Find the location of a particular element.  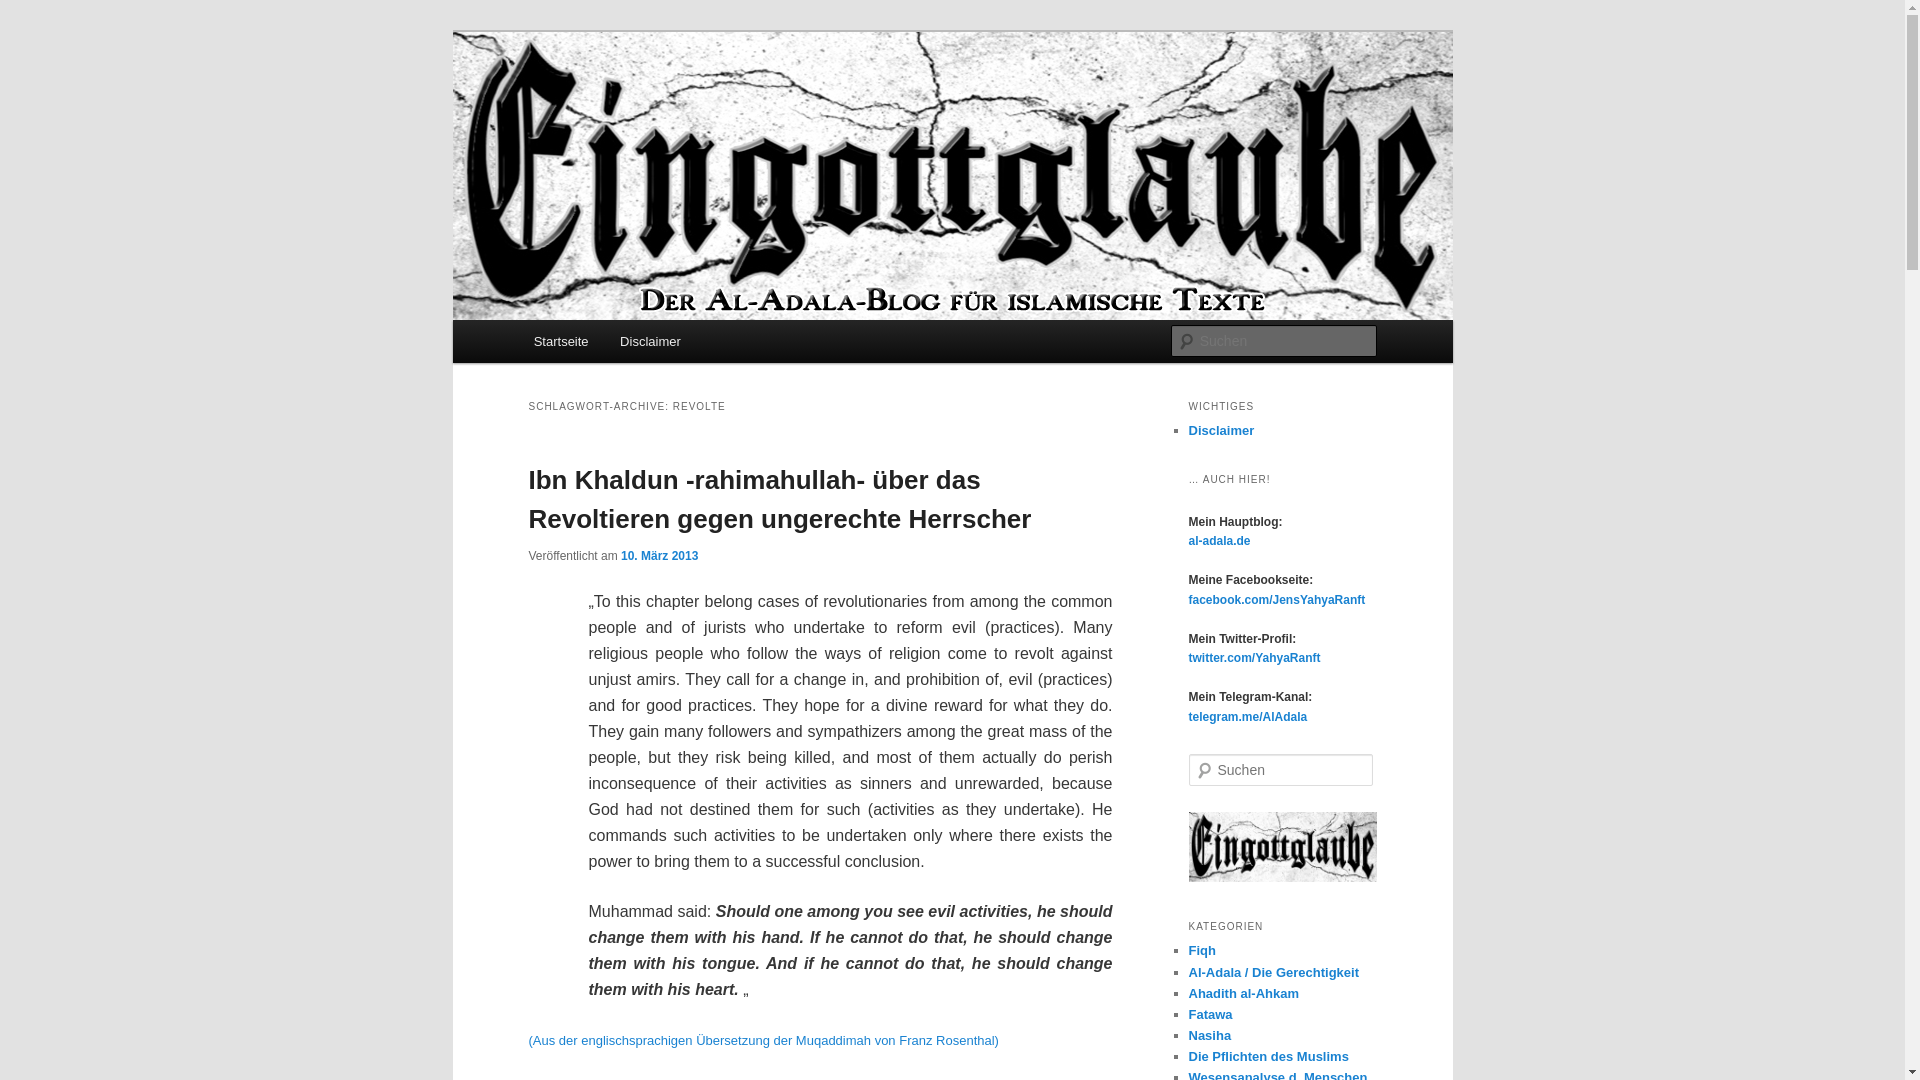

Disclaimer is located at coordinates (650, 340).